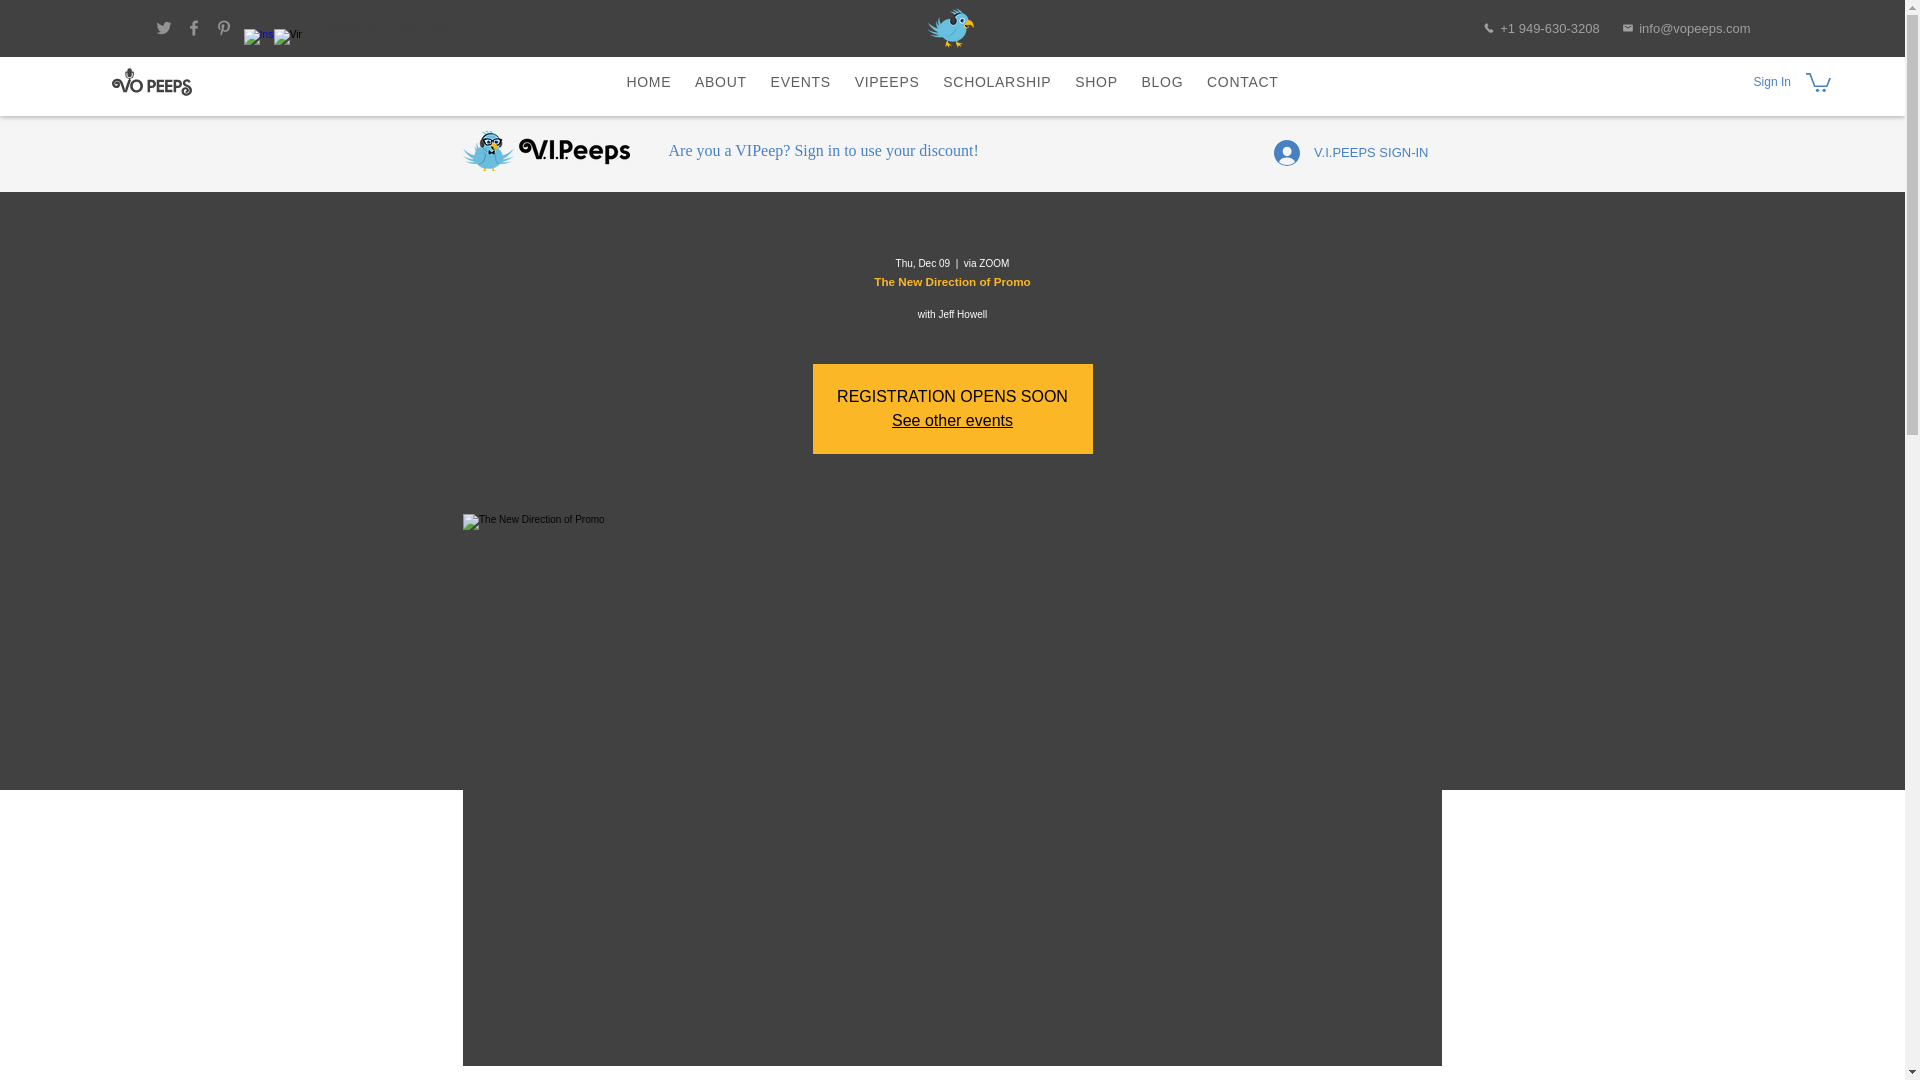 The image size is (1920, 1080). What do you see at coordinates (800, 82) in the screenshot?
I see `V.I.PEEPS SIGN-IN` at bounding box center [800, 82].